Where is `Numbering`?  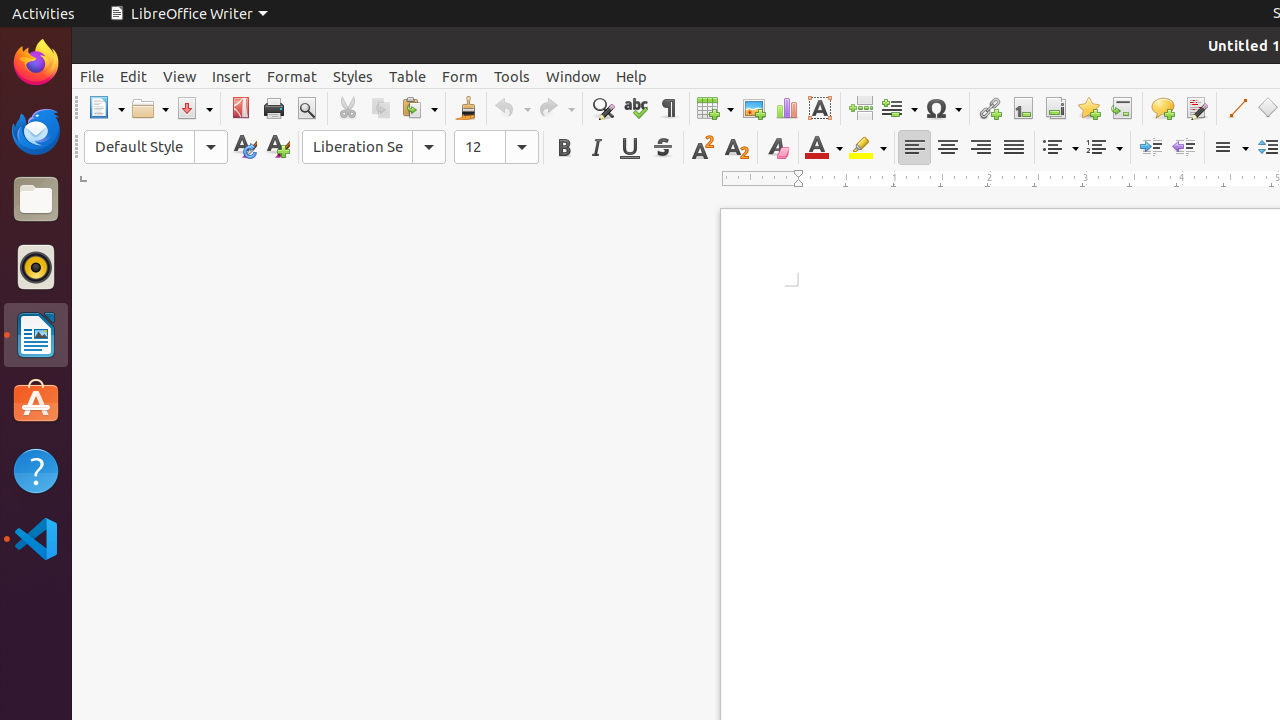
Numbering is located at coordinates (1104, 148).